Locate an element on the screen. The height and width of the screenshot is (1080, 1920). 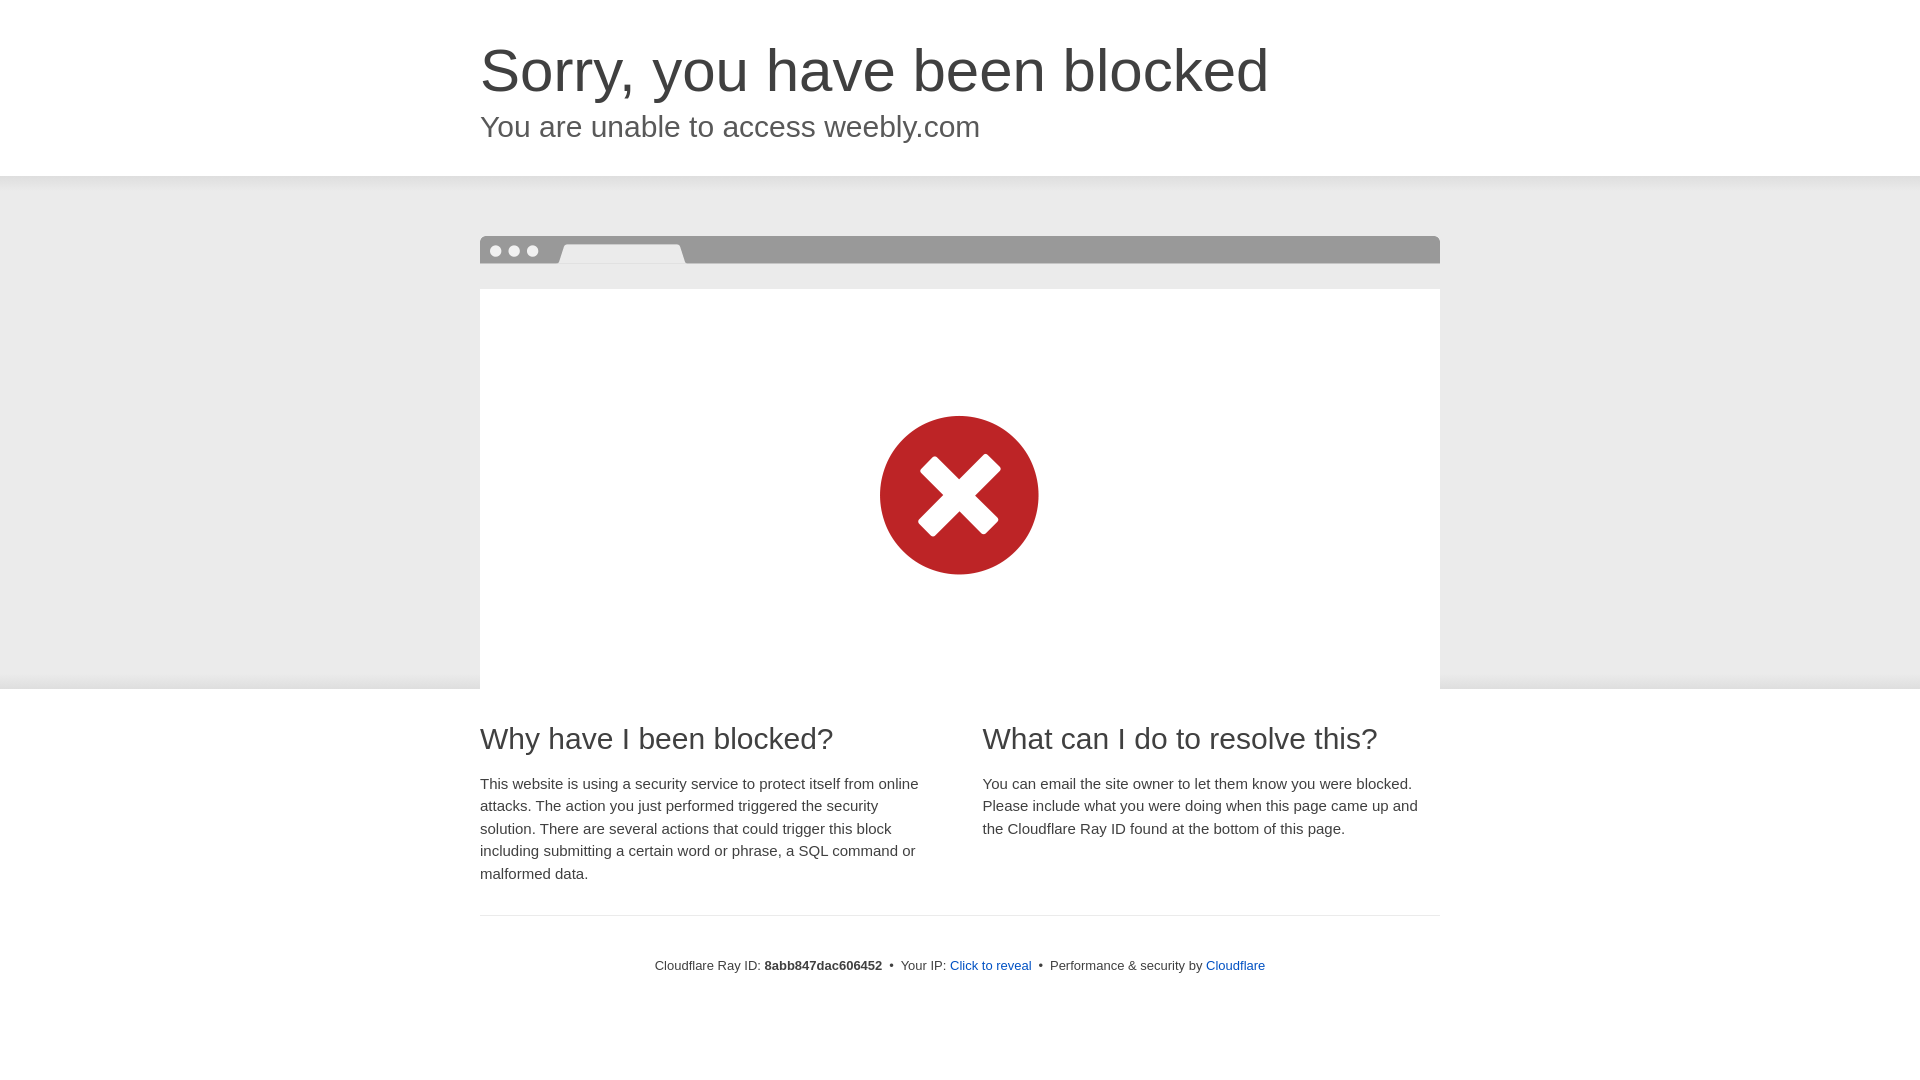
Cloudflare is located at coordinates (1235, 965).